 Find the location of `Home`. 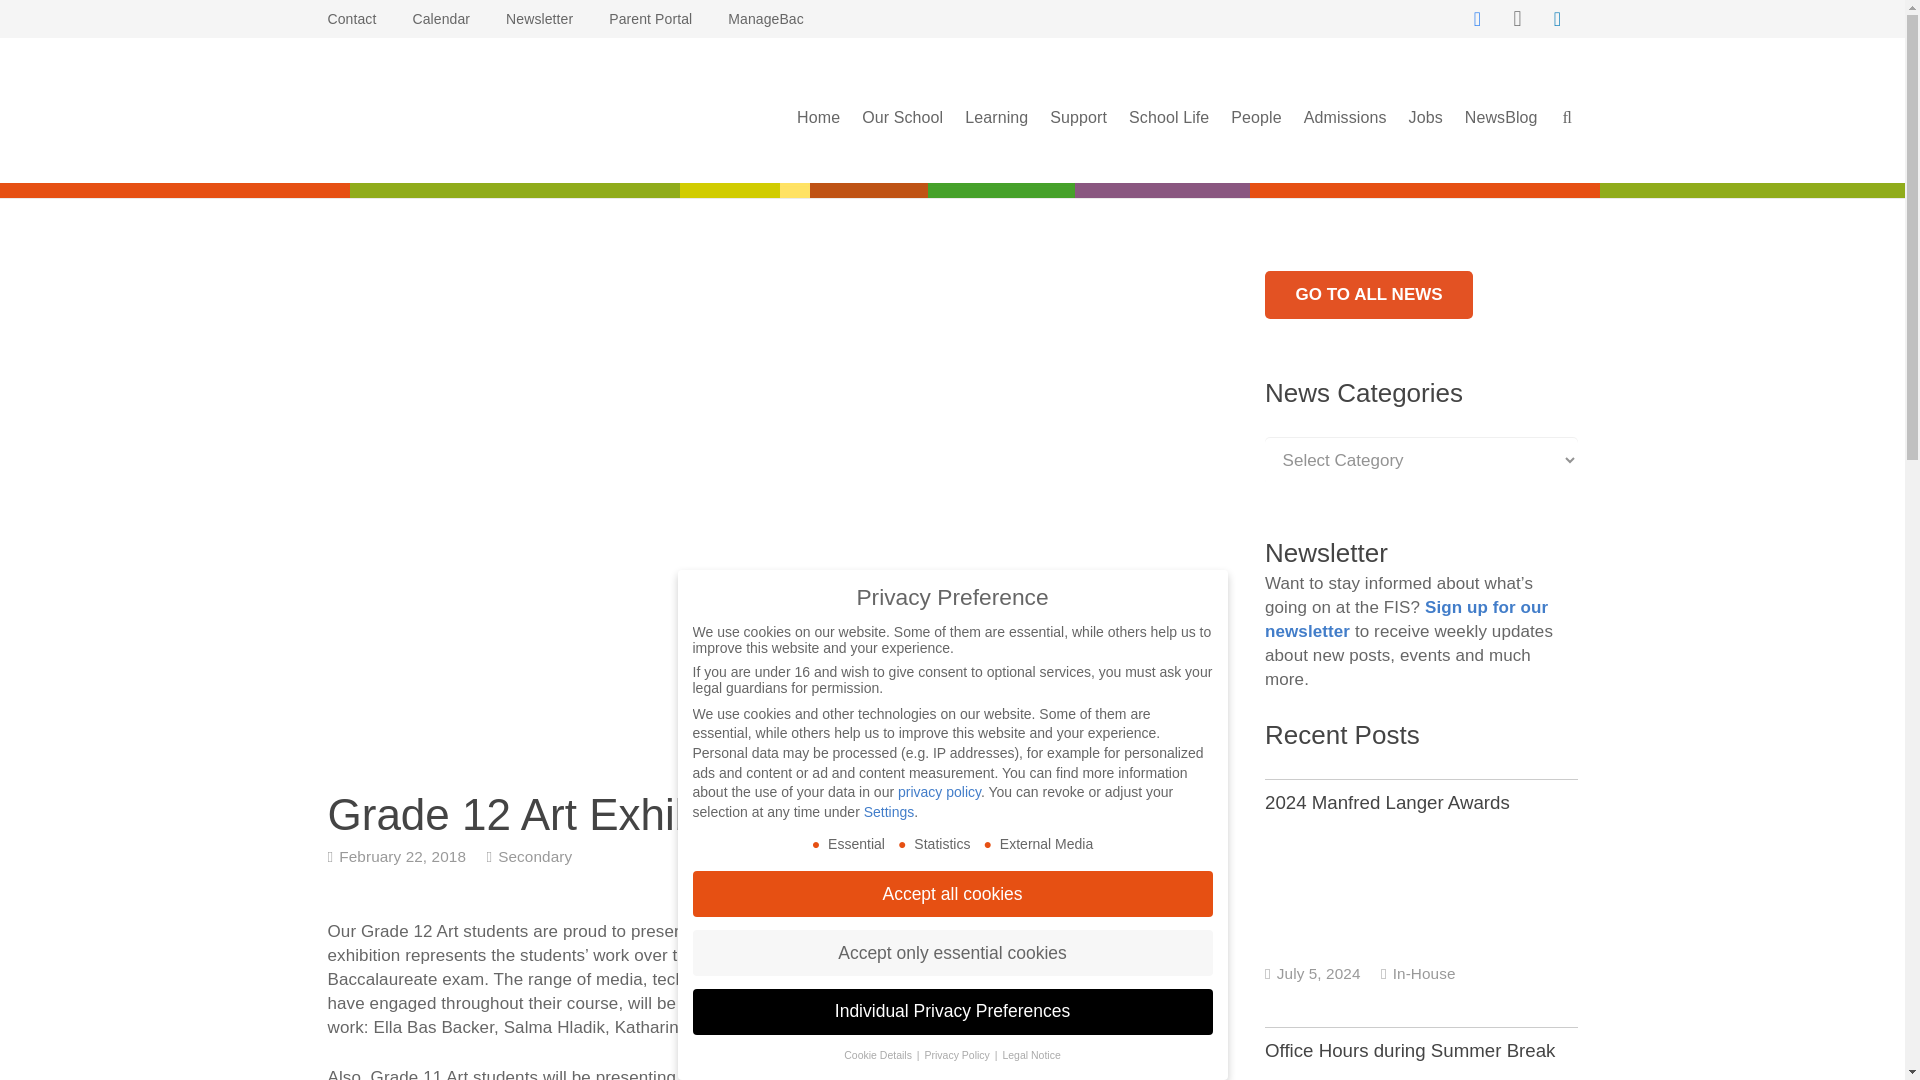

Home is located at coordinates (818, 117).